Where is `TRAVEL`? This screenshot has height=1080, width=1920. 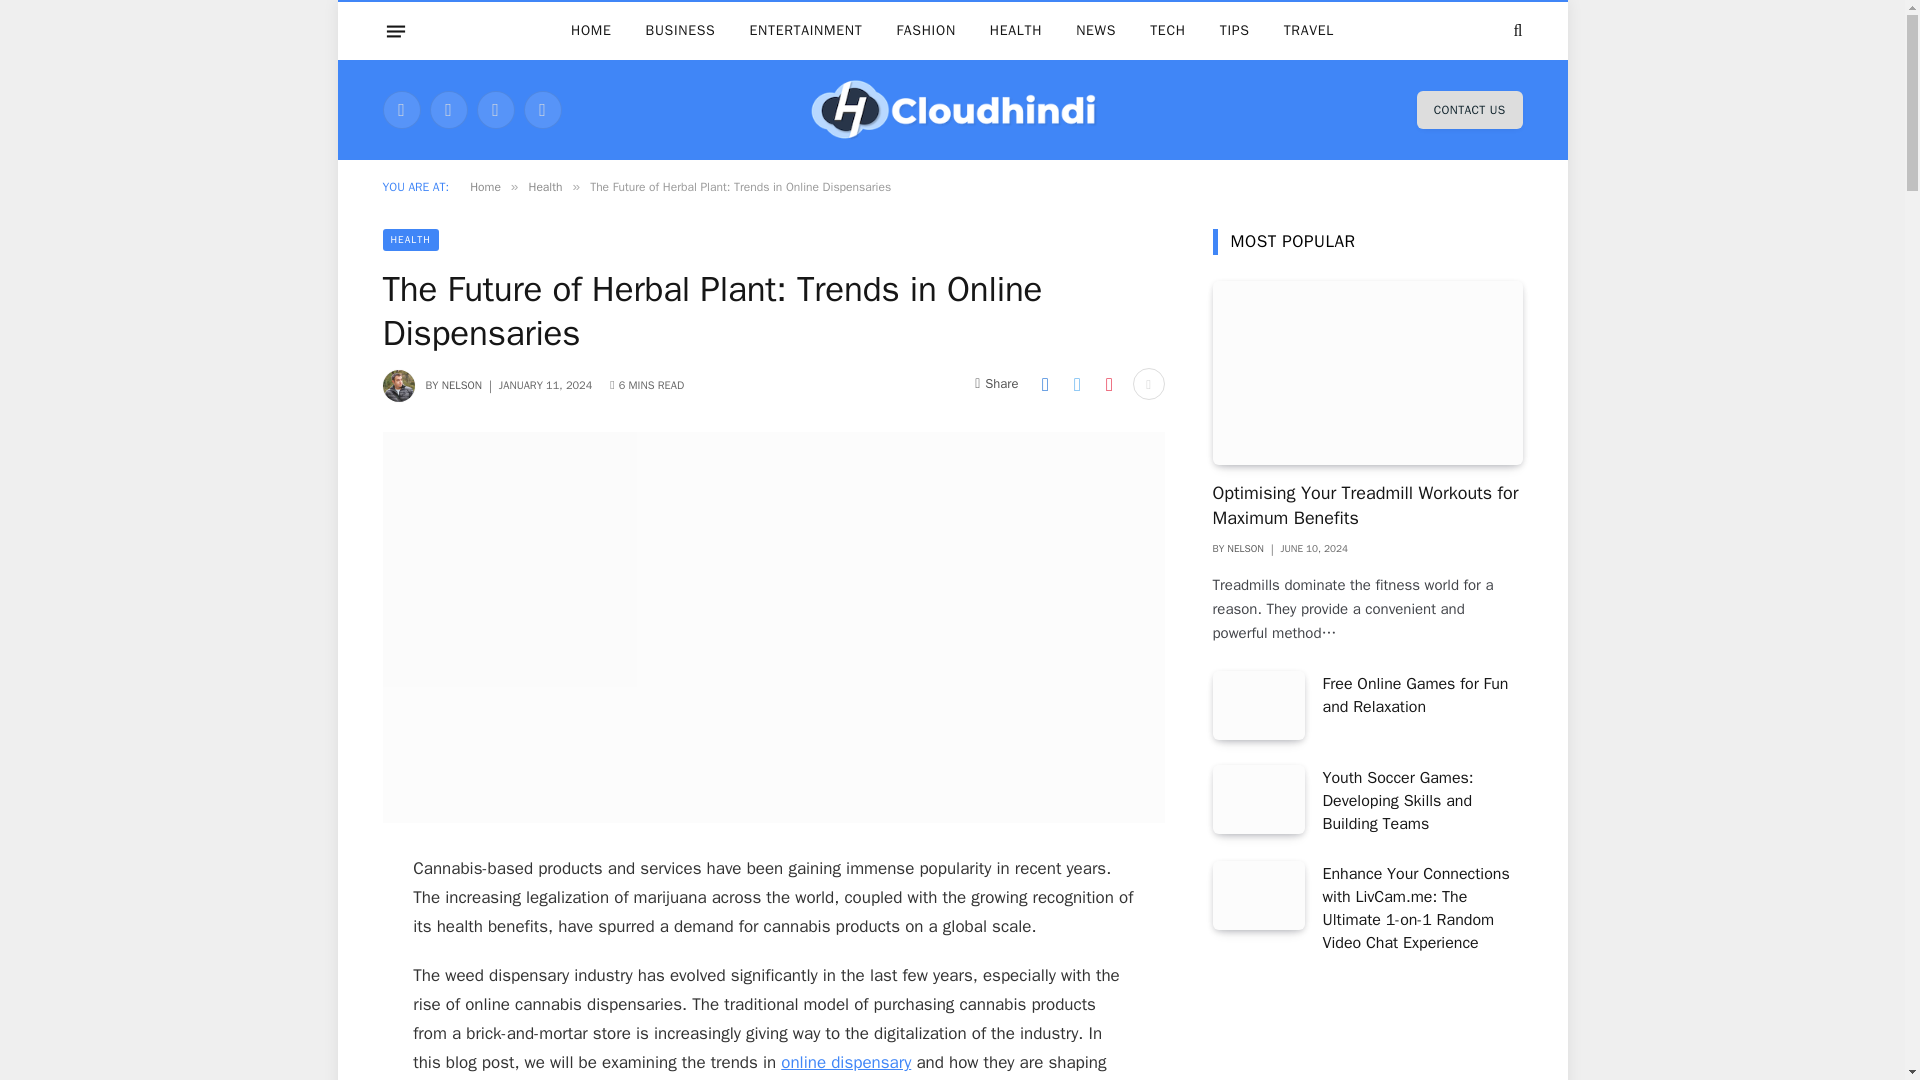 TRAVEL is located at coordinates (1309, 31).